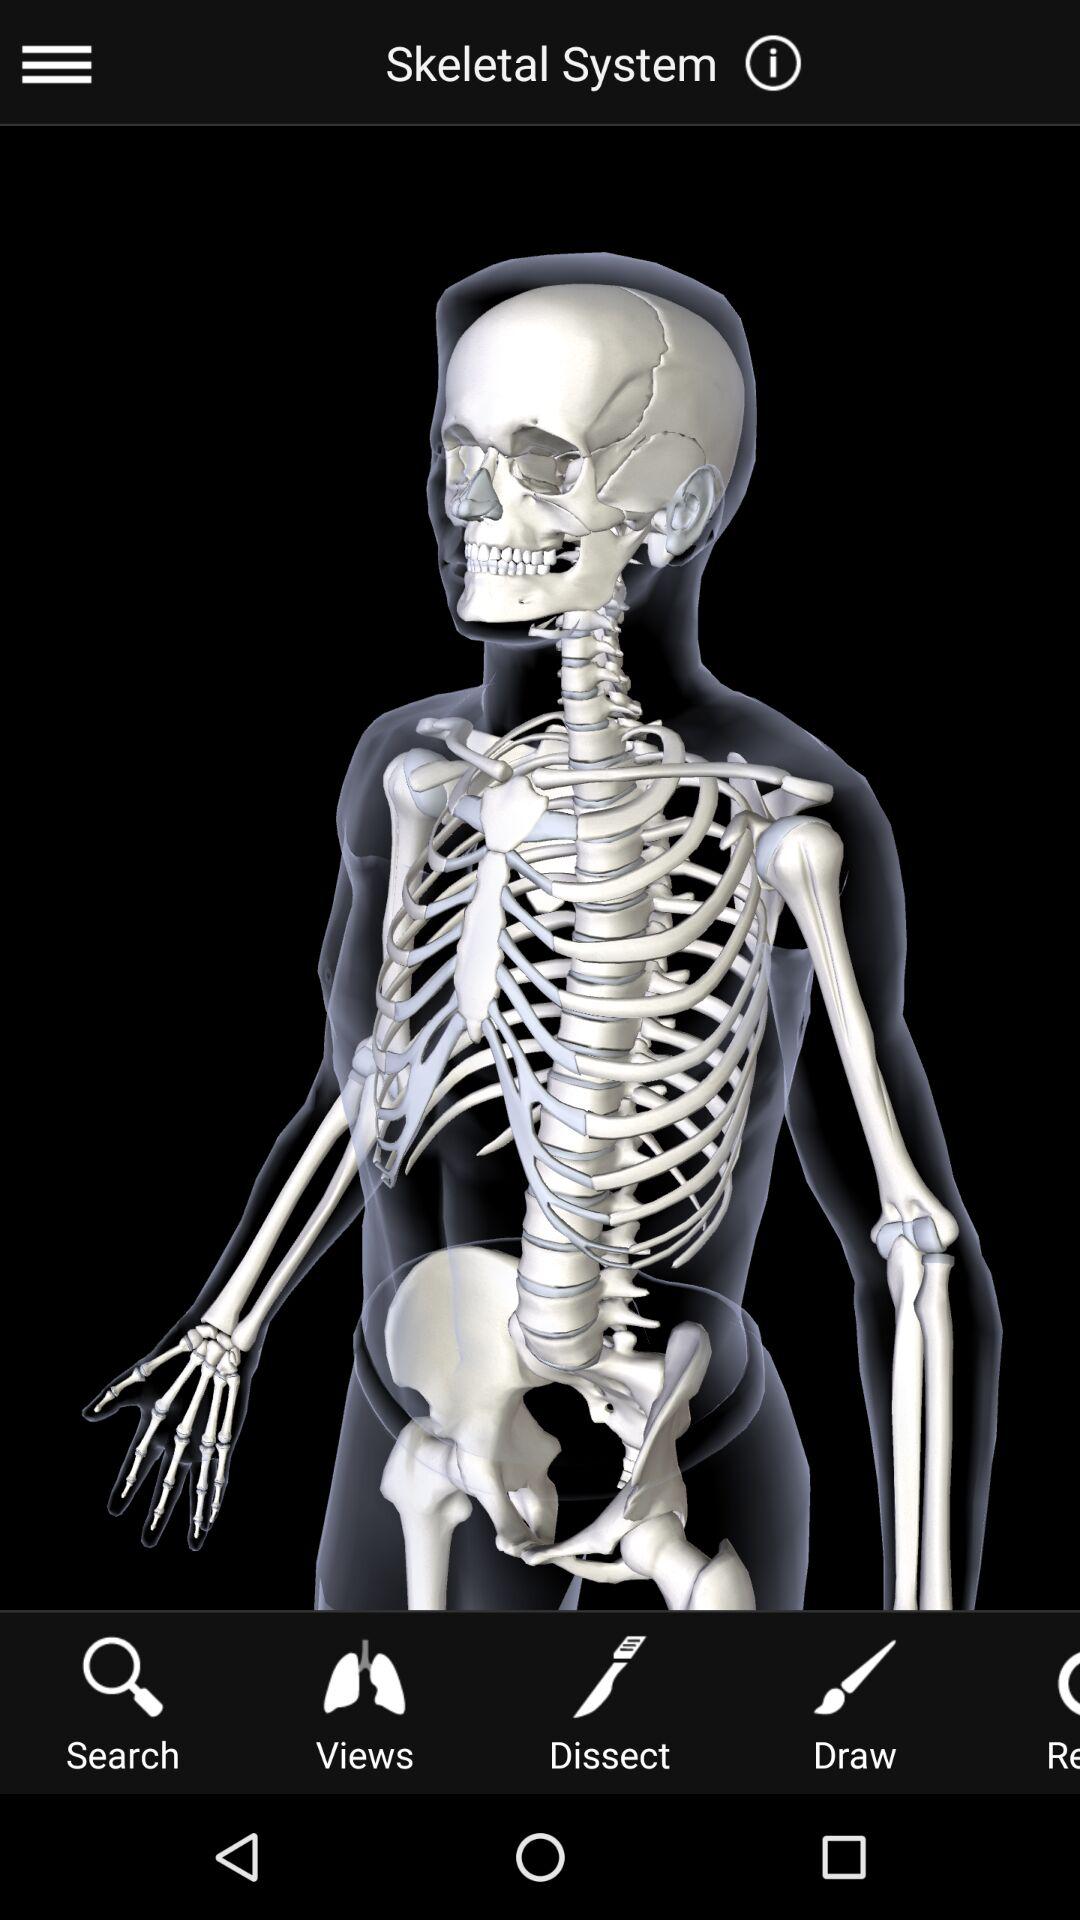 Image resolution: width=1080 pixels, height=1920 pixels. Describe the element at coordinates (609, 1702) in the screenshot. I see `turn off the button below skeletal system item` at that location.